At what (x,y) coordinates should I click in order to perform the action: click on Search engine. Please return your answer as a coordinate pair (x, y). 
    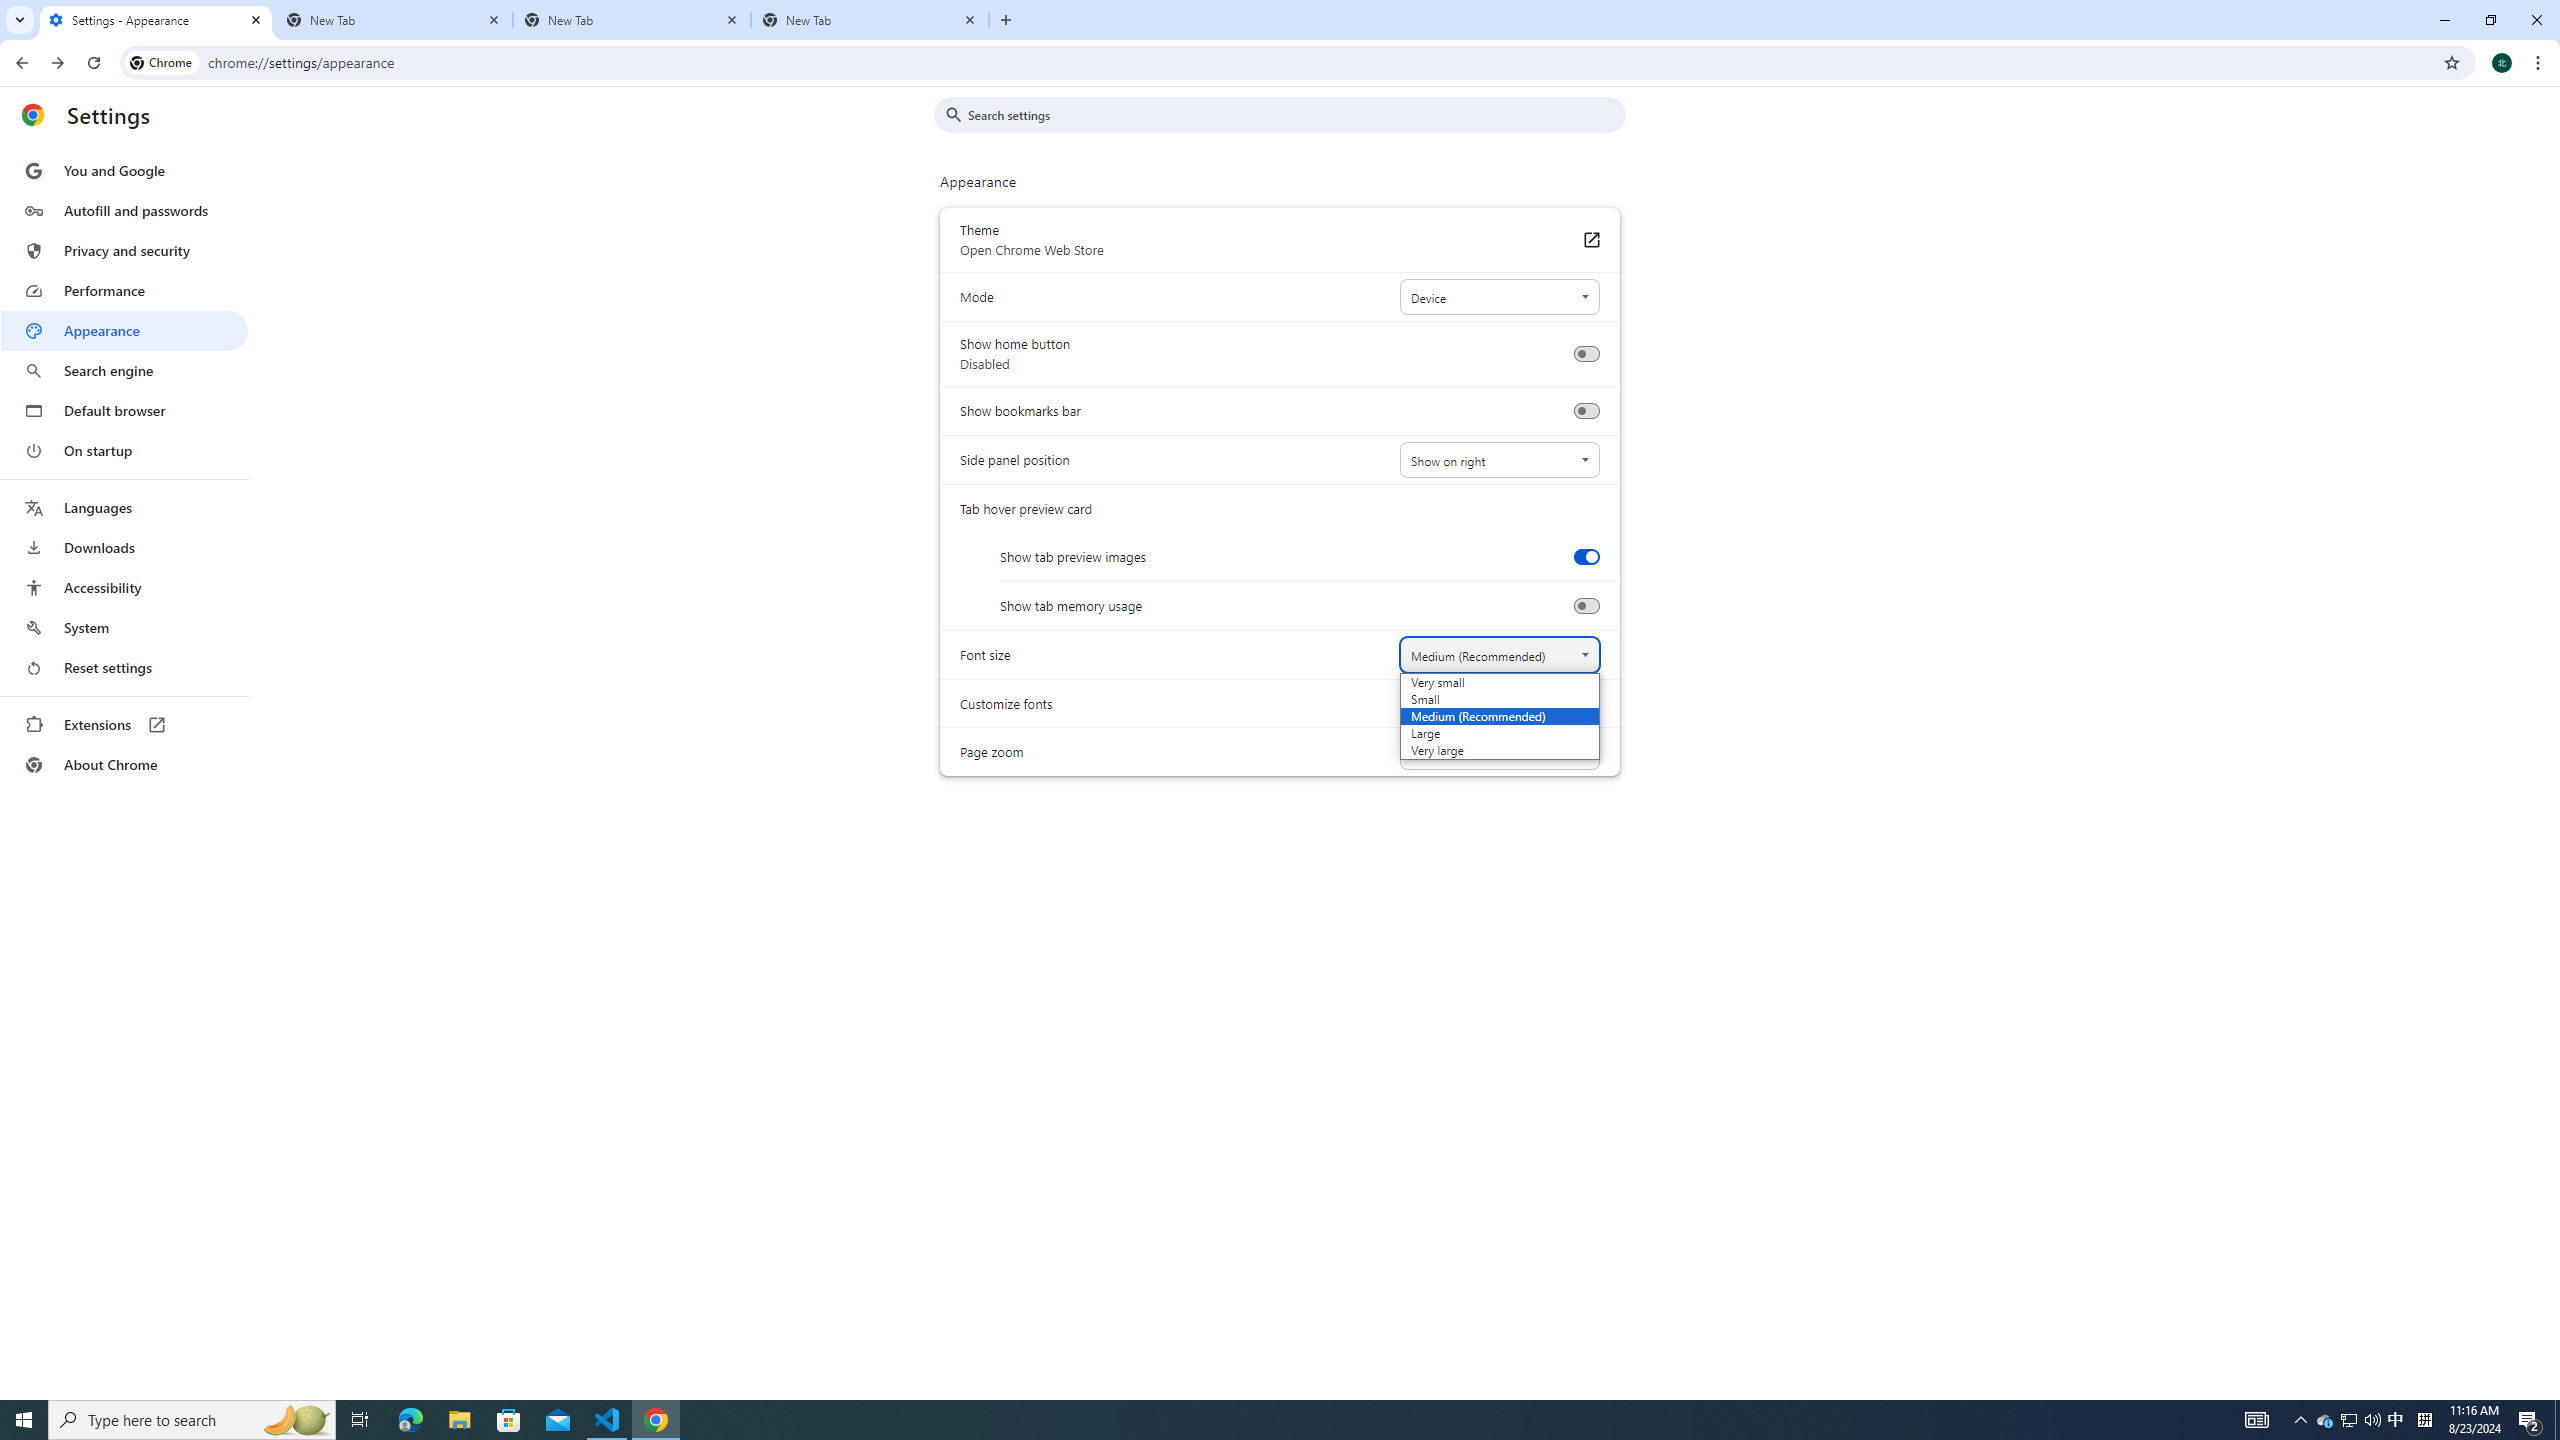
    Looking at the image, I should click on (124, 371).